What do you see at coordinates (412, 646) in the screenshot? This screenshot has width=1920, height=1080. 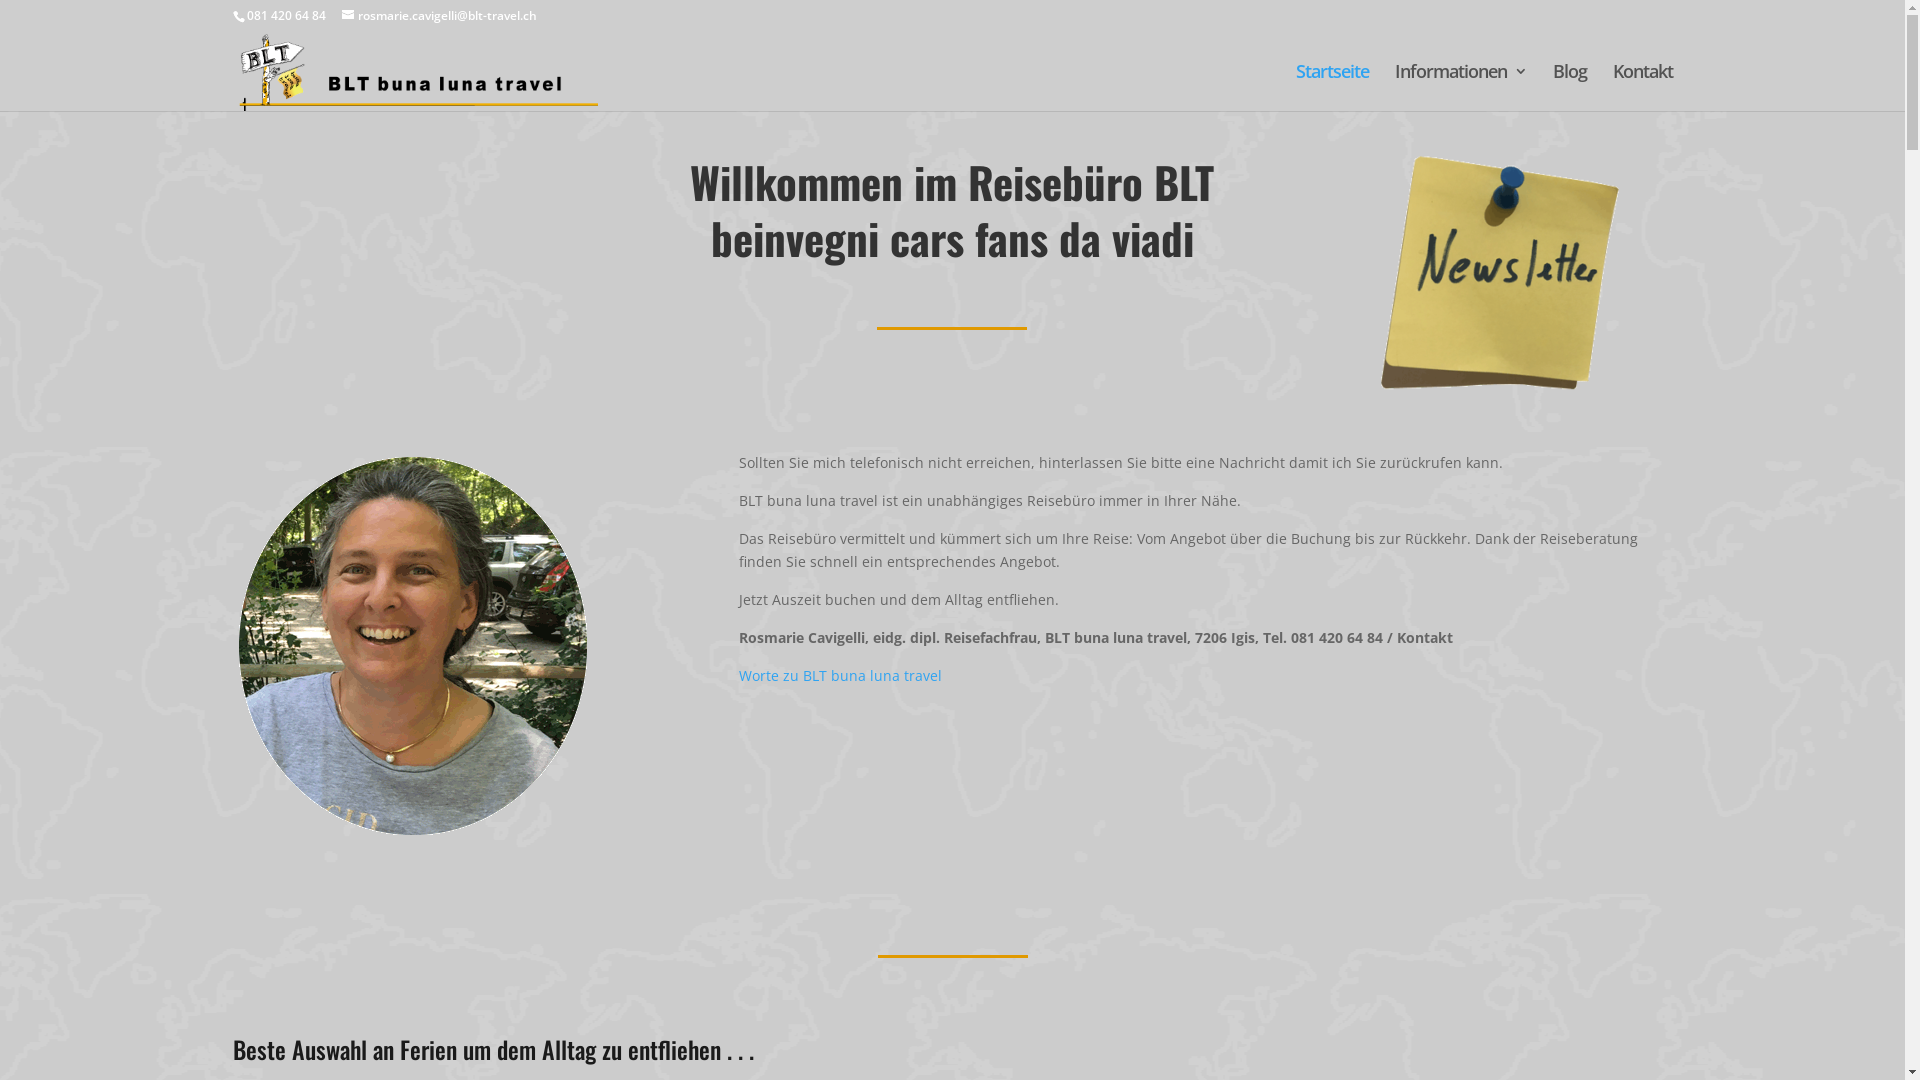 I see `3` at bounding box center [412, 646].